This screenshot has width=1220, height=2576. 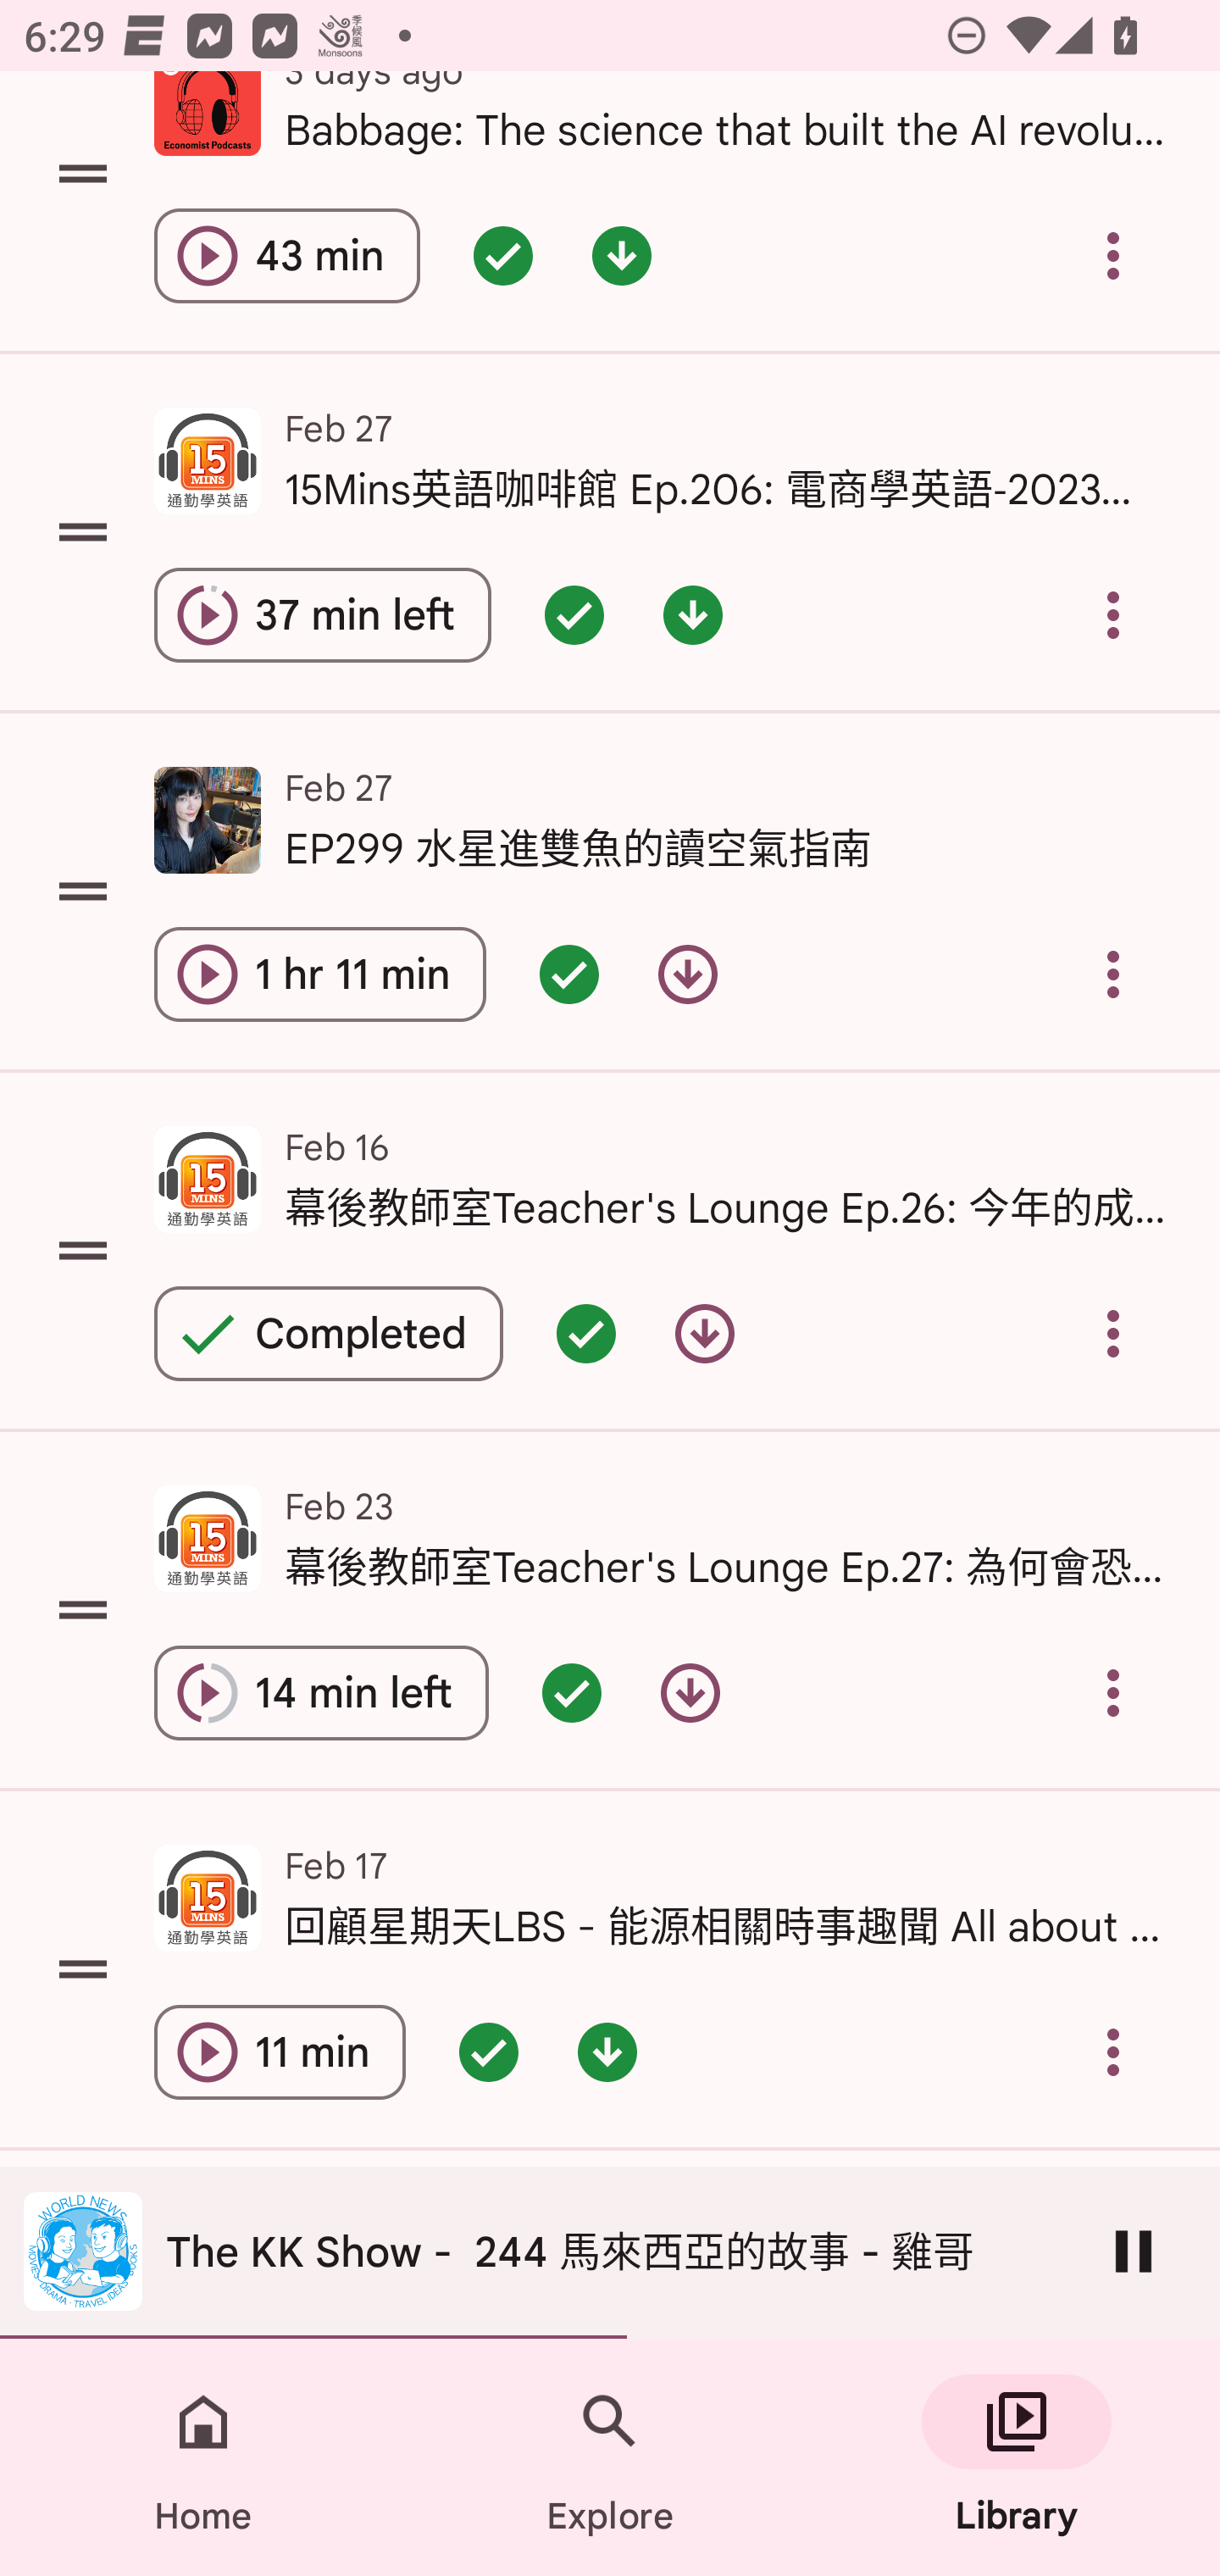 I want to click on Episode queued - double tap for options, so click(x=574, y=613).